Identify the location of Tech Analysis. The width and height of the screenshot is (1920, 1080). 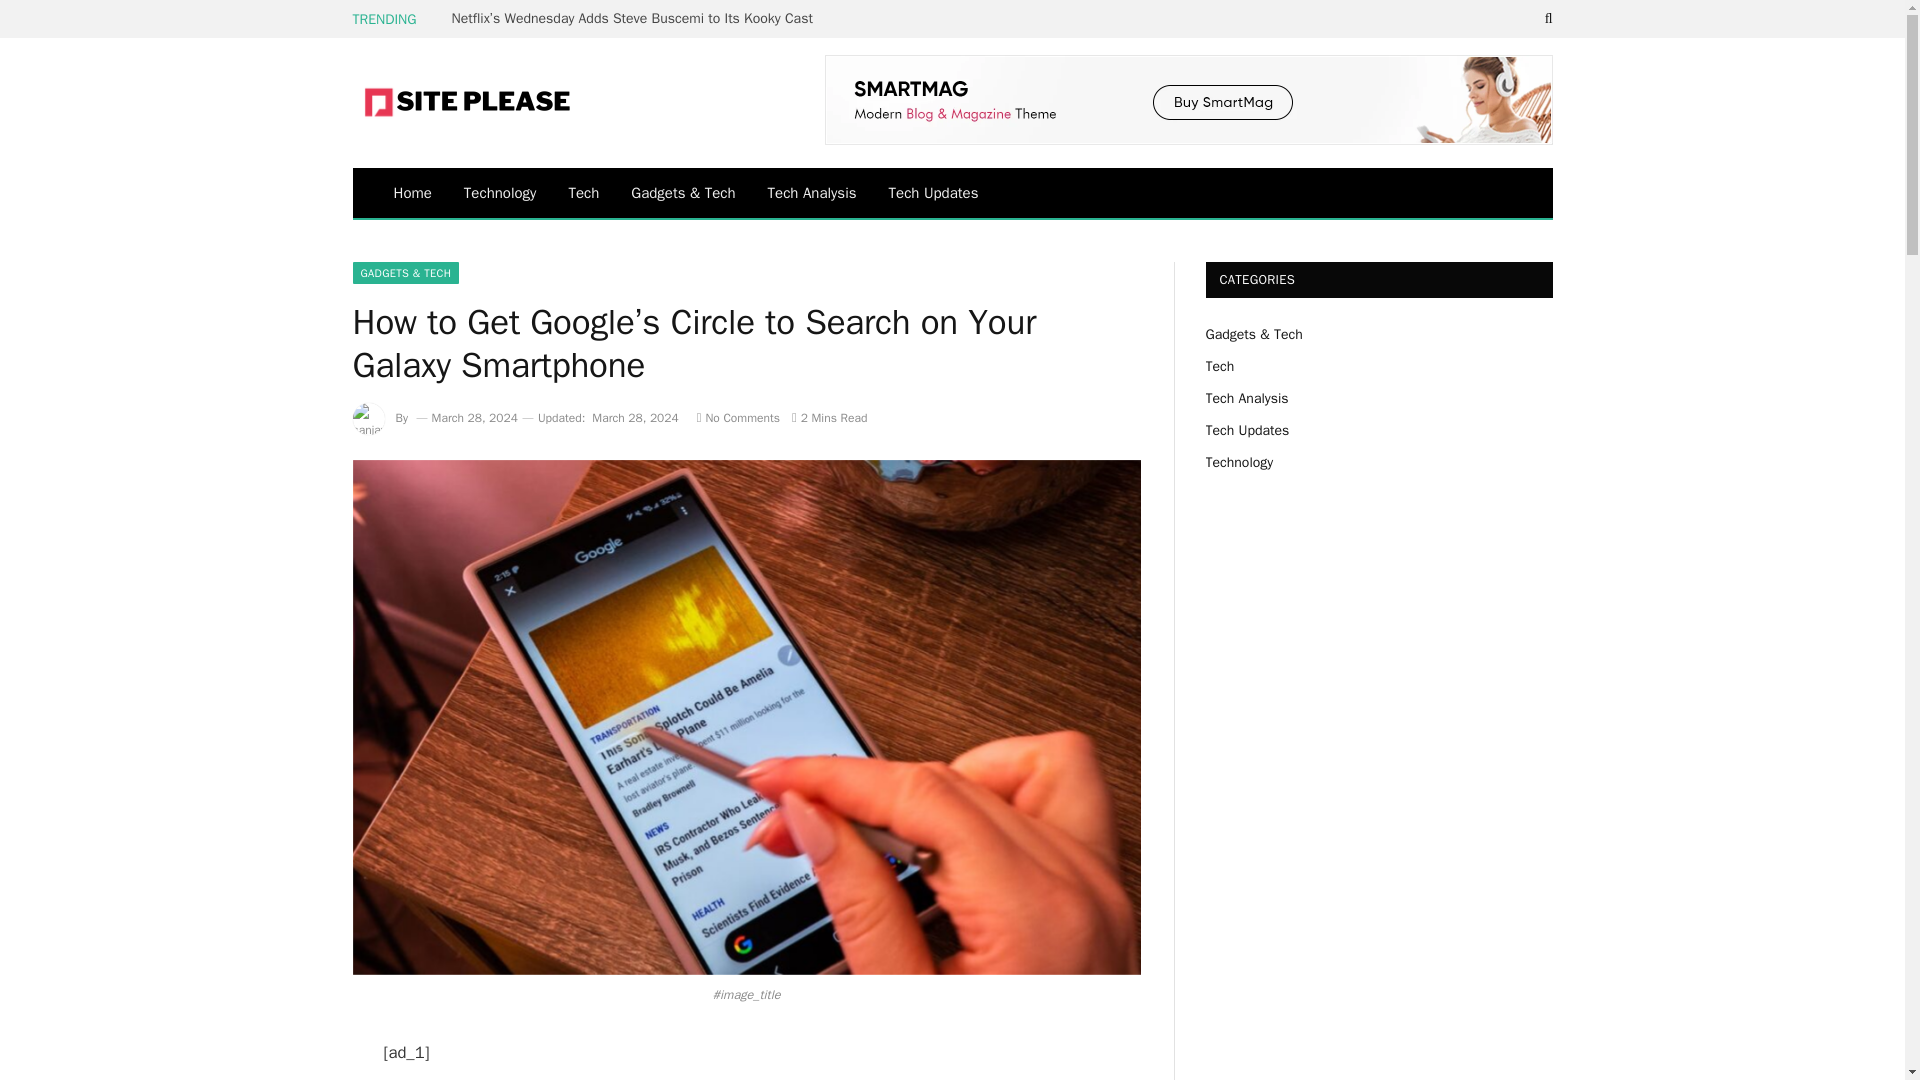
(812, 193).